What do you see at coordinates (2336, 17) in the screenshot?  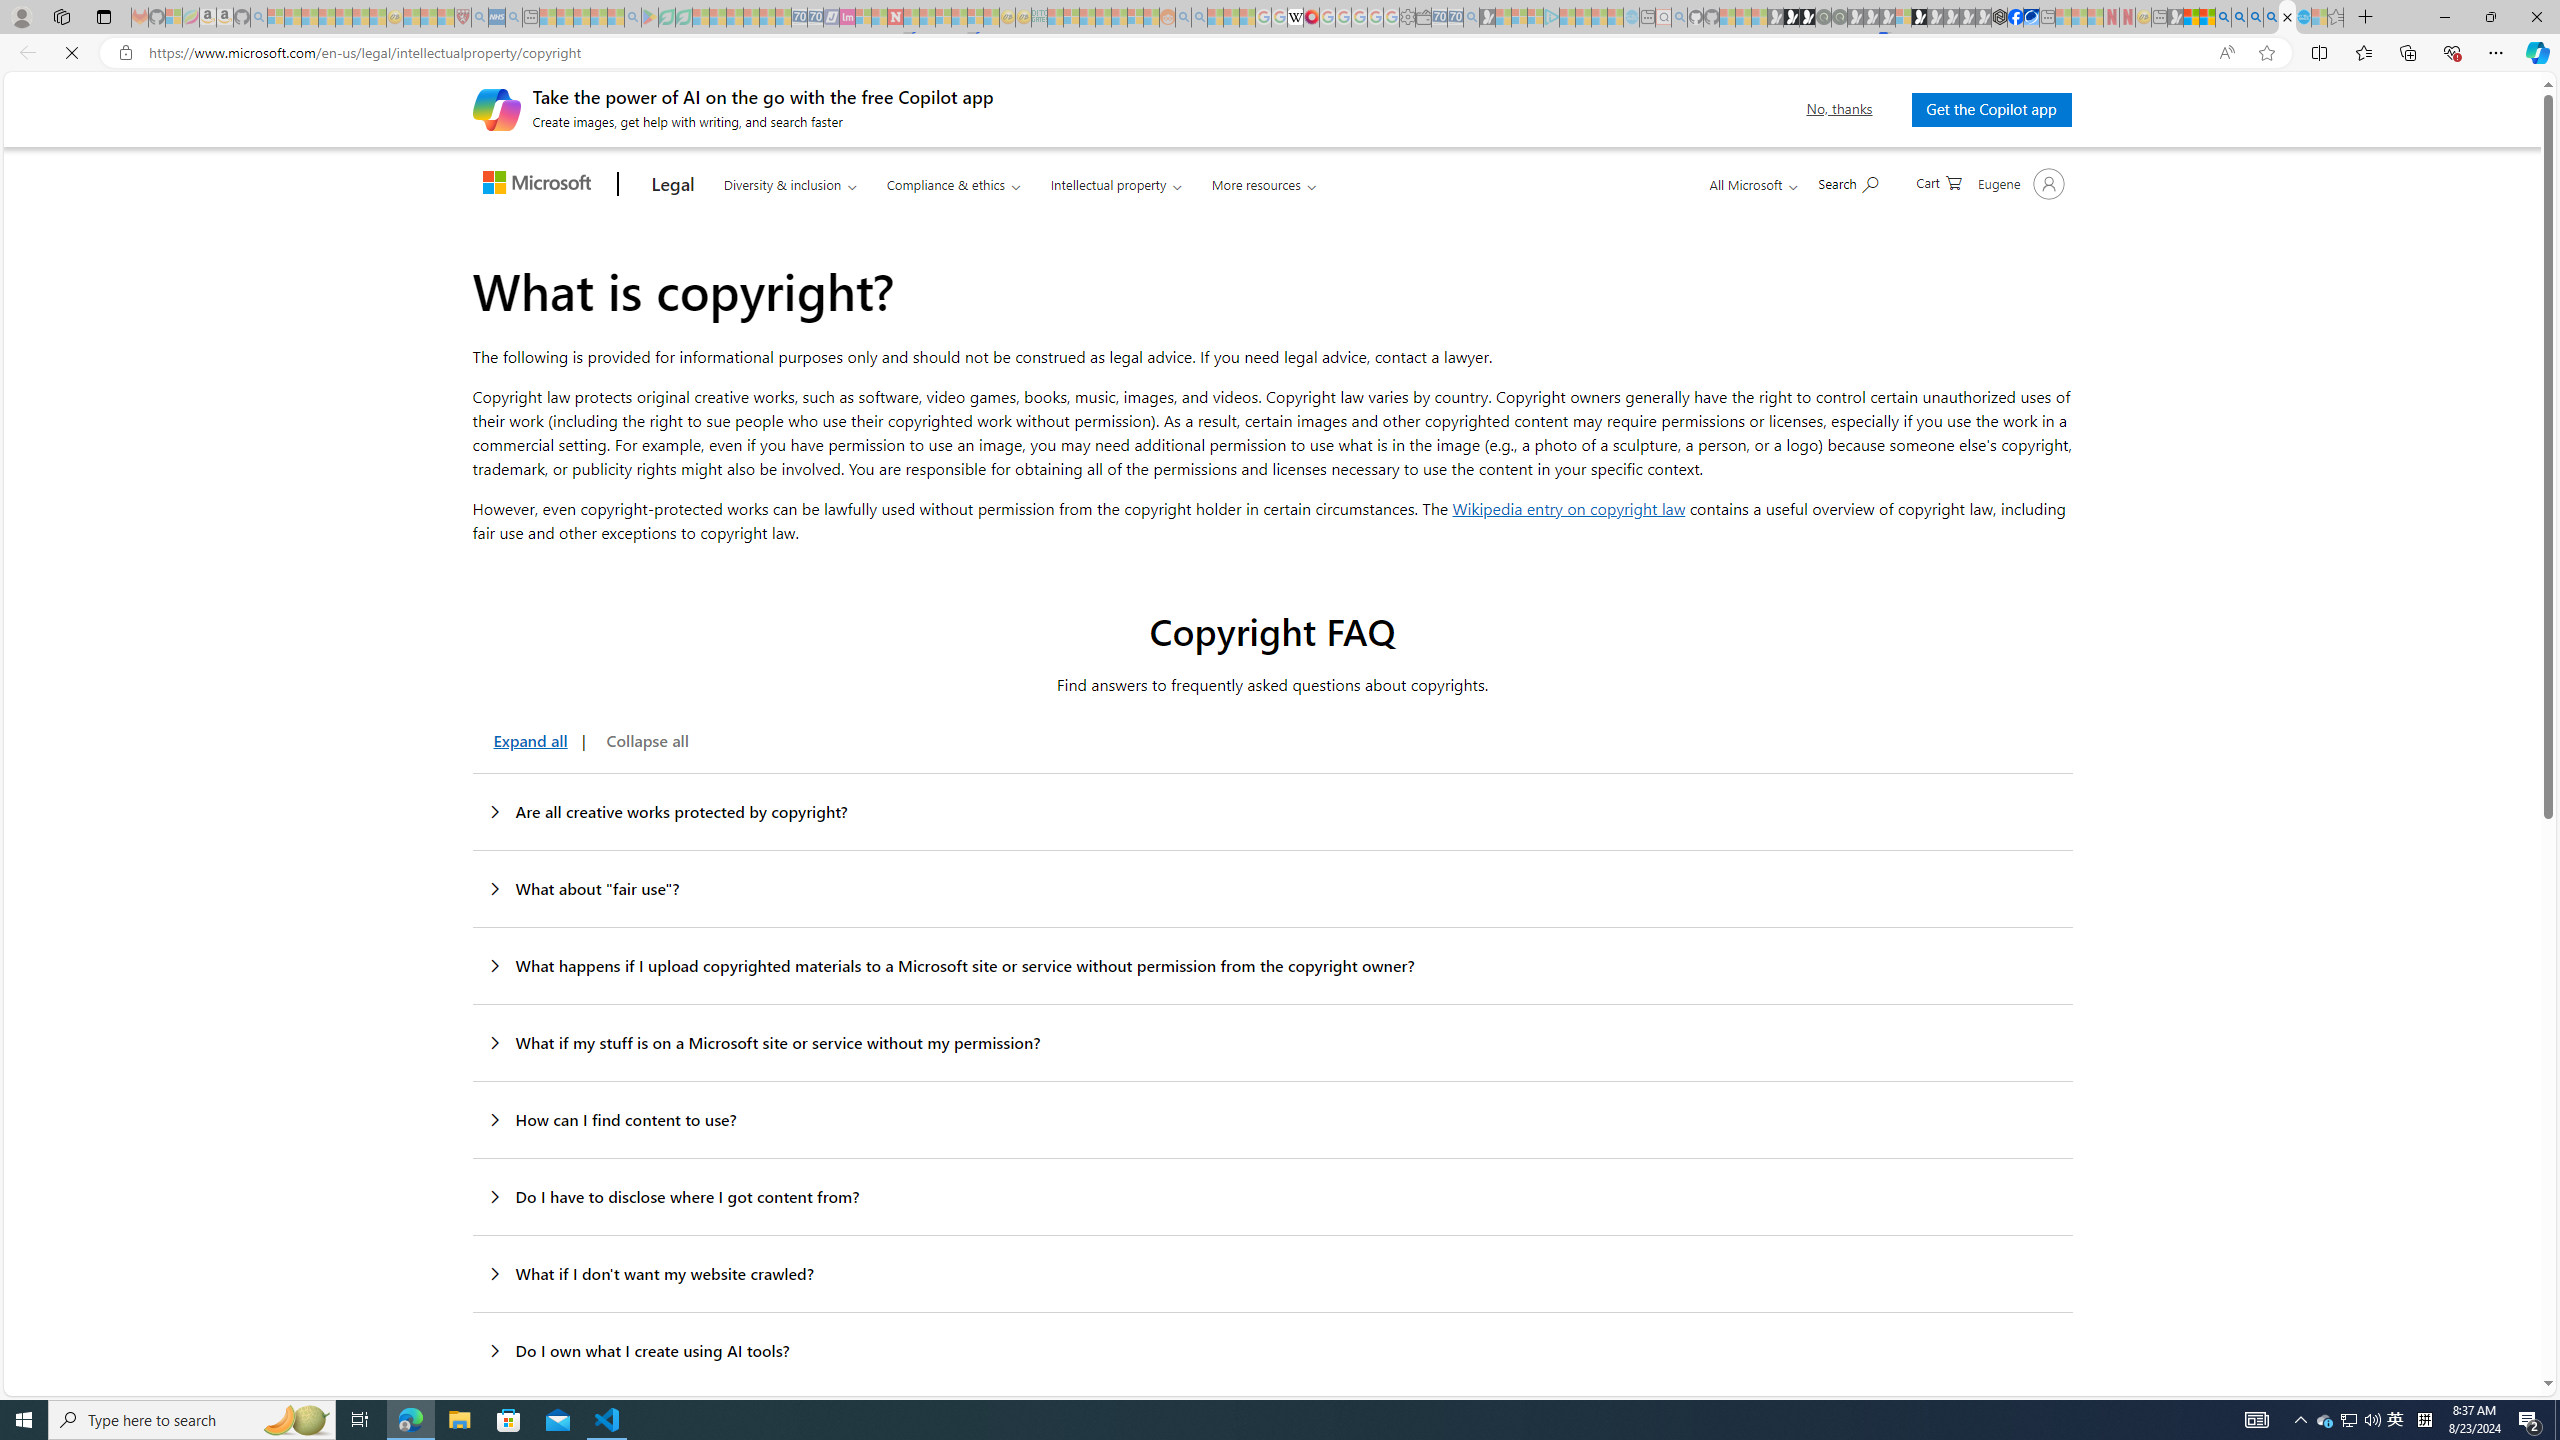 I see `Favorites - Sleeping` at bounding box center [2336, 17].